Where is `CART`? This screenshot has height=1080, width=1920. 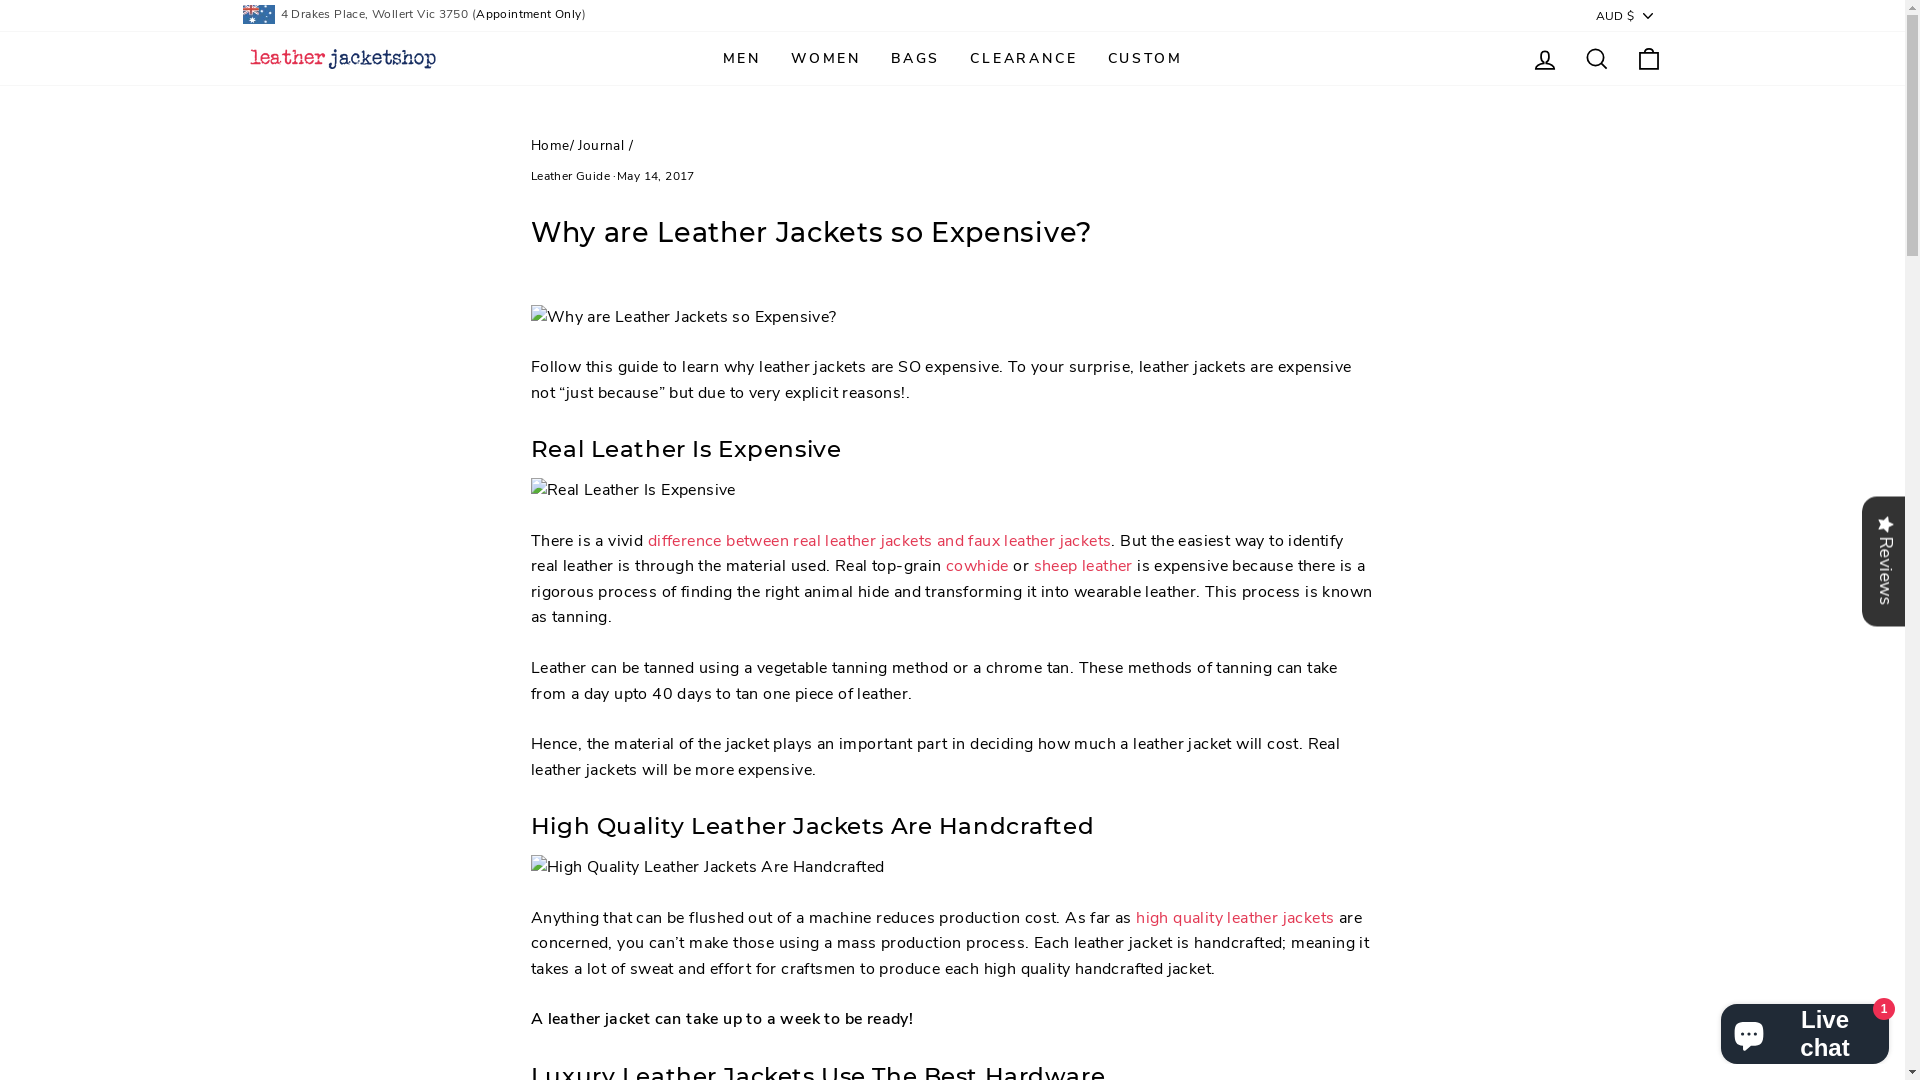
CART is located at coordinates (1648, 58).